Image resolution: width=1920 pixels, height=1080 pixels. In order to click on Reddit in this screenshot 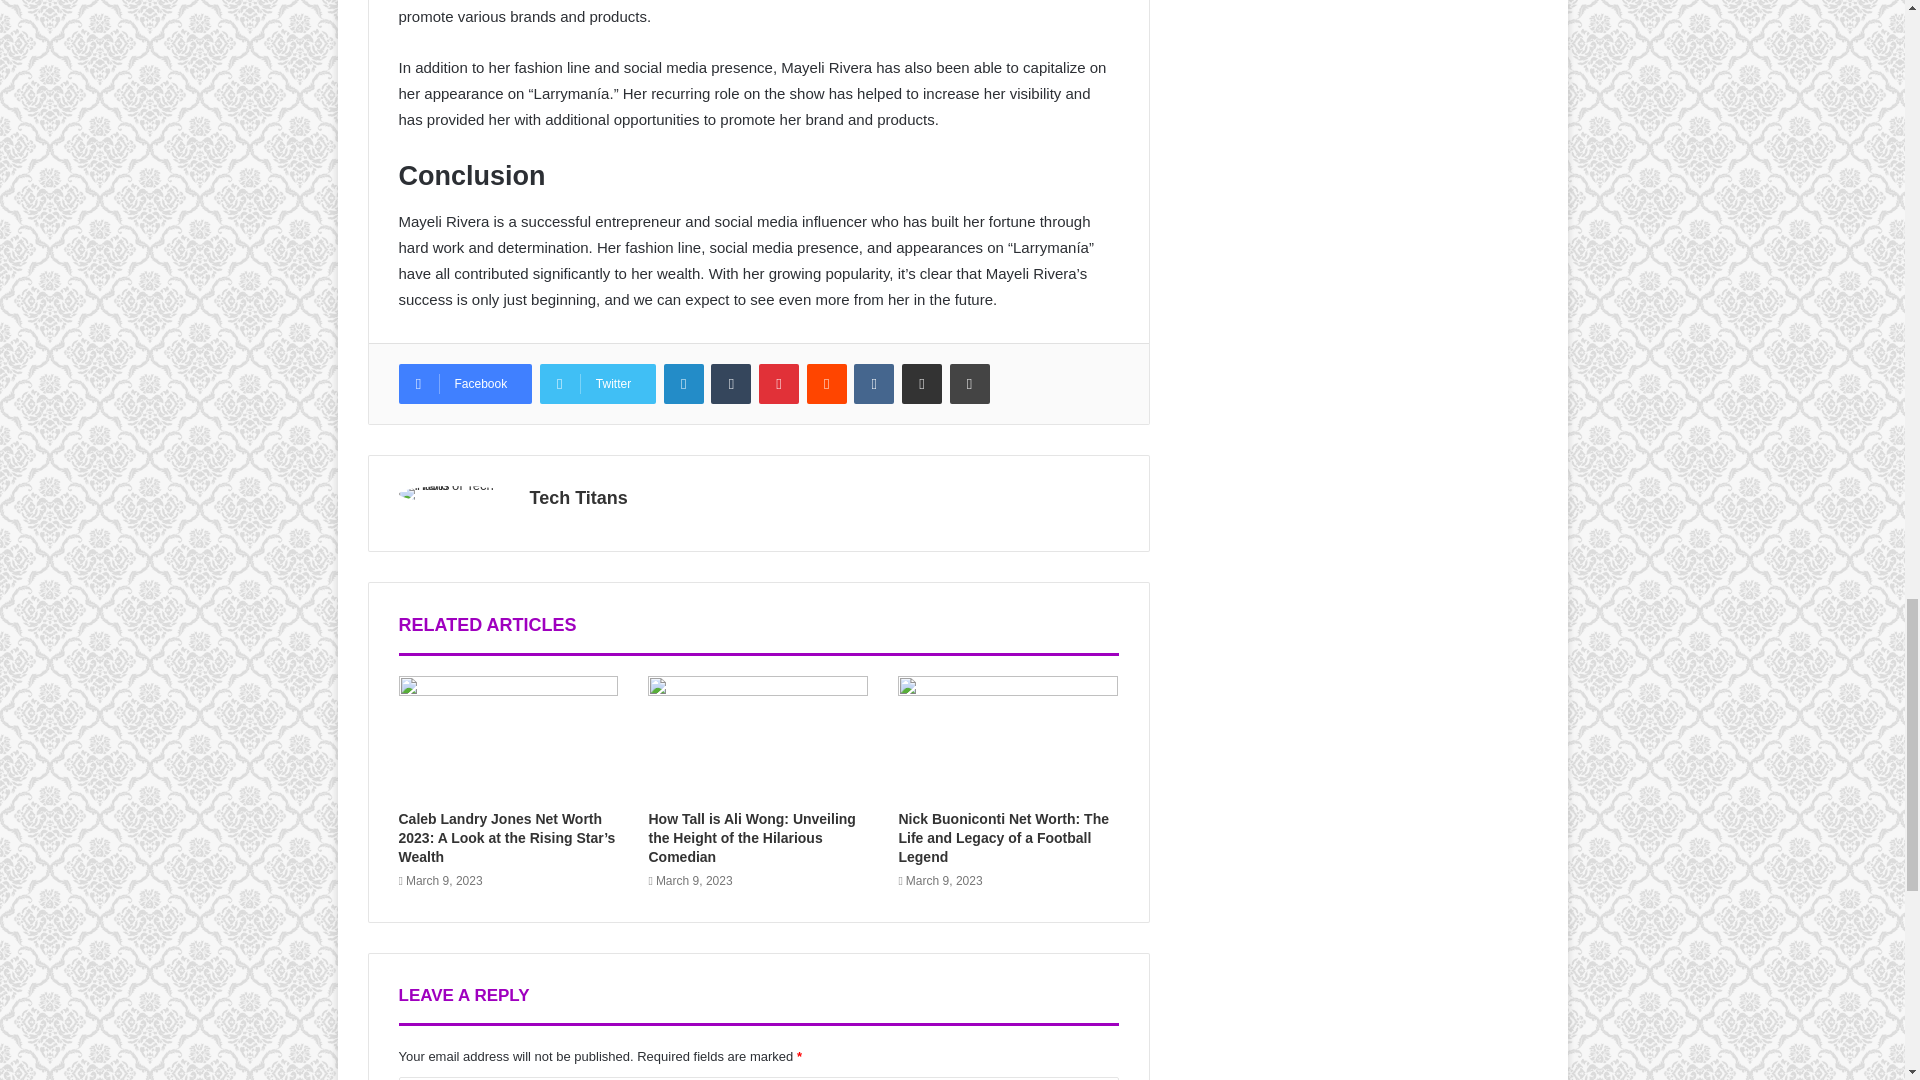, I will do `click(826, 383)`.